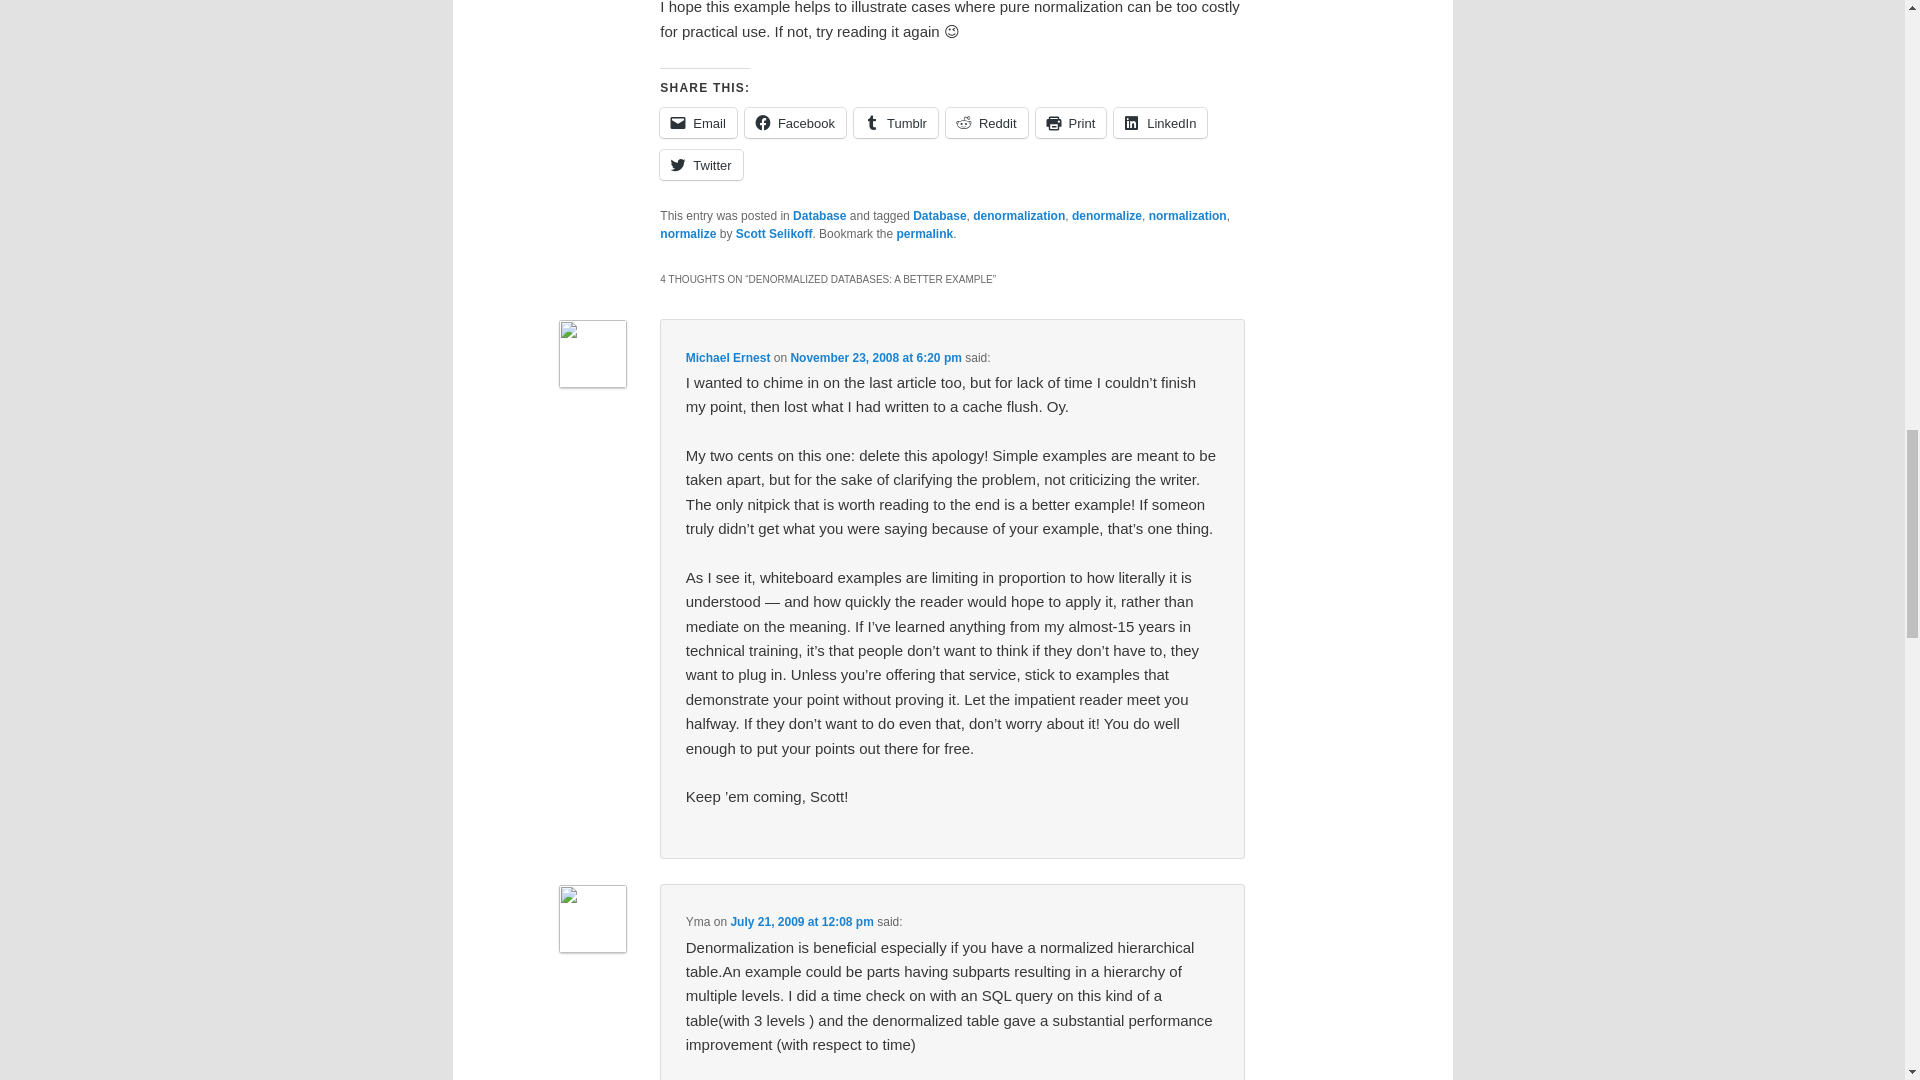 This screenshot has height=1080, width=1920. What do you see at coordinates (700, 165) in the screenshot?
I see `Click to share on Twitter` at bounding box center [700, 165].